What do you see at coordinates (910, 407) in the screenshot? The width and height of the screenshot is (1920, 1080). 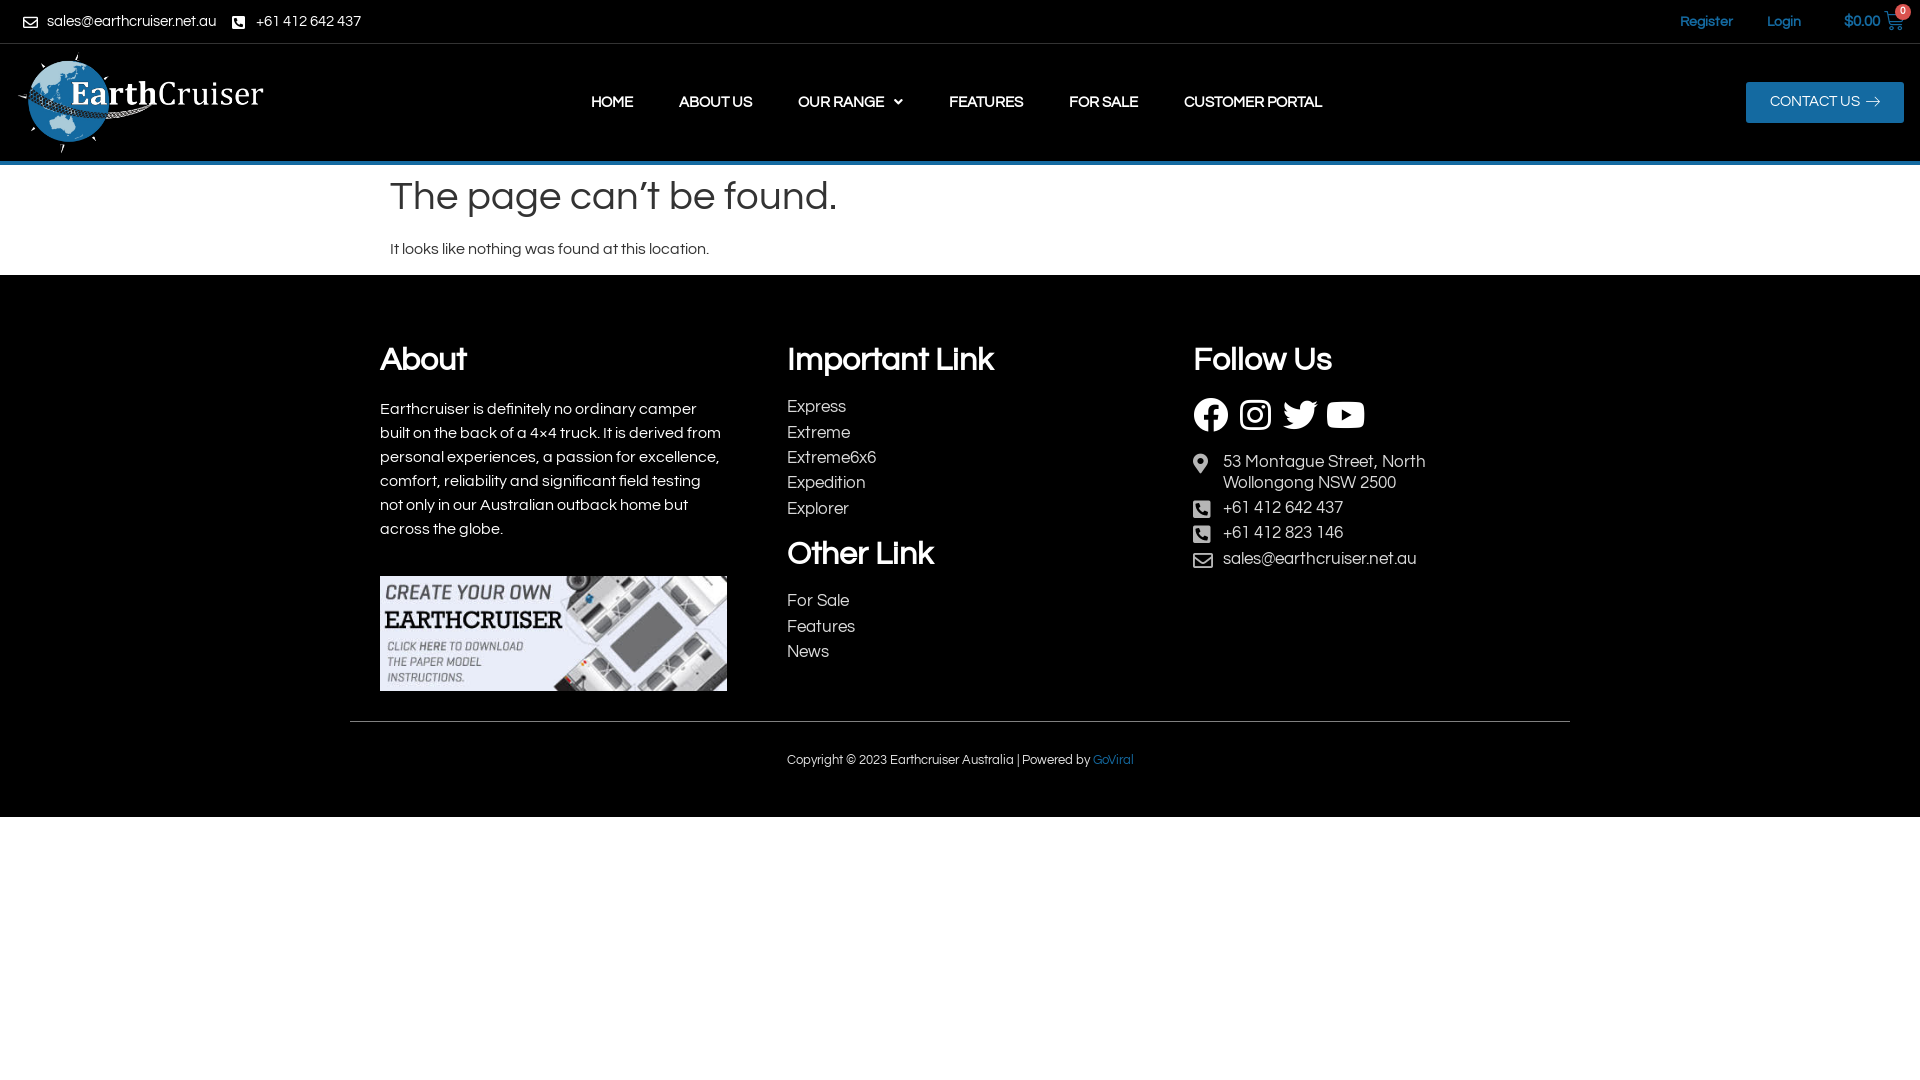 I see `Express` at bounding box center [910, 407].